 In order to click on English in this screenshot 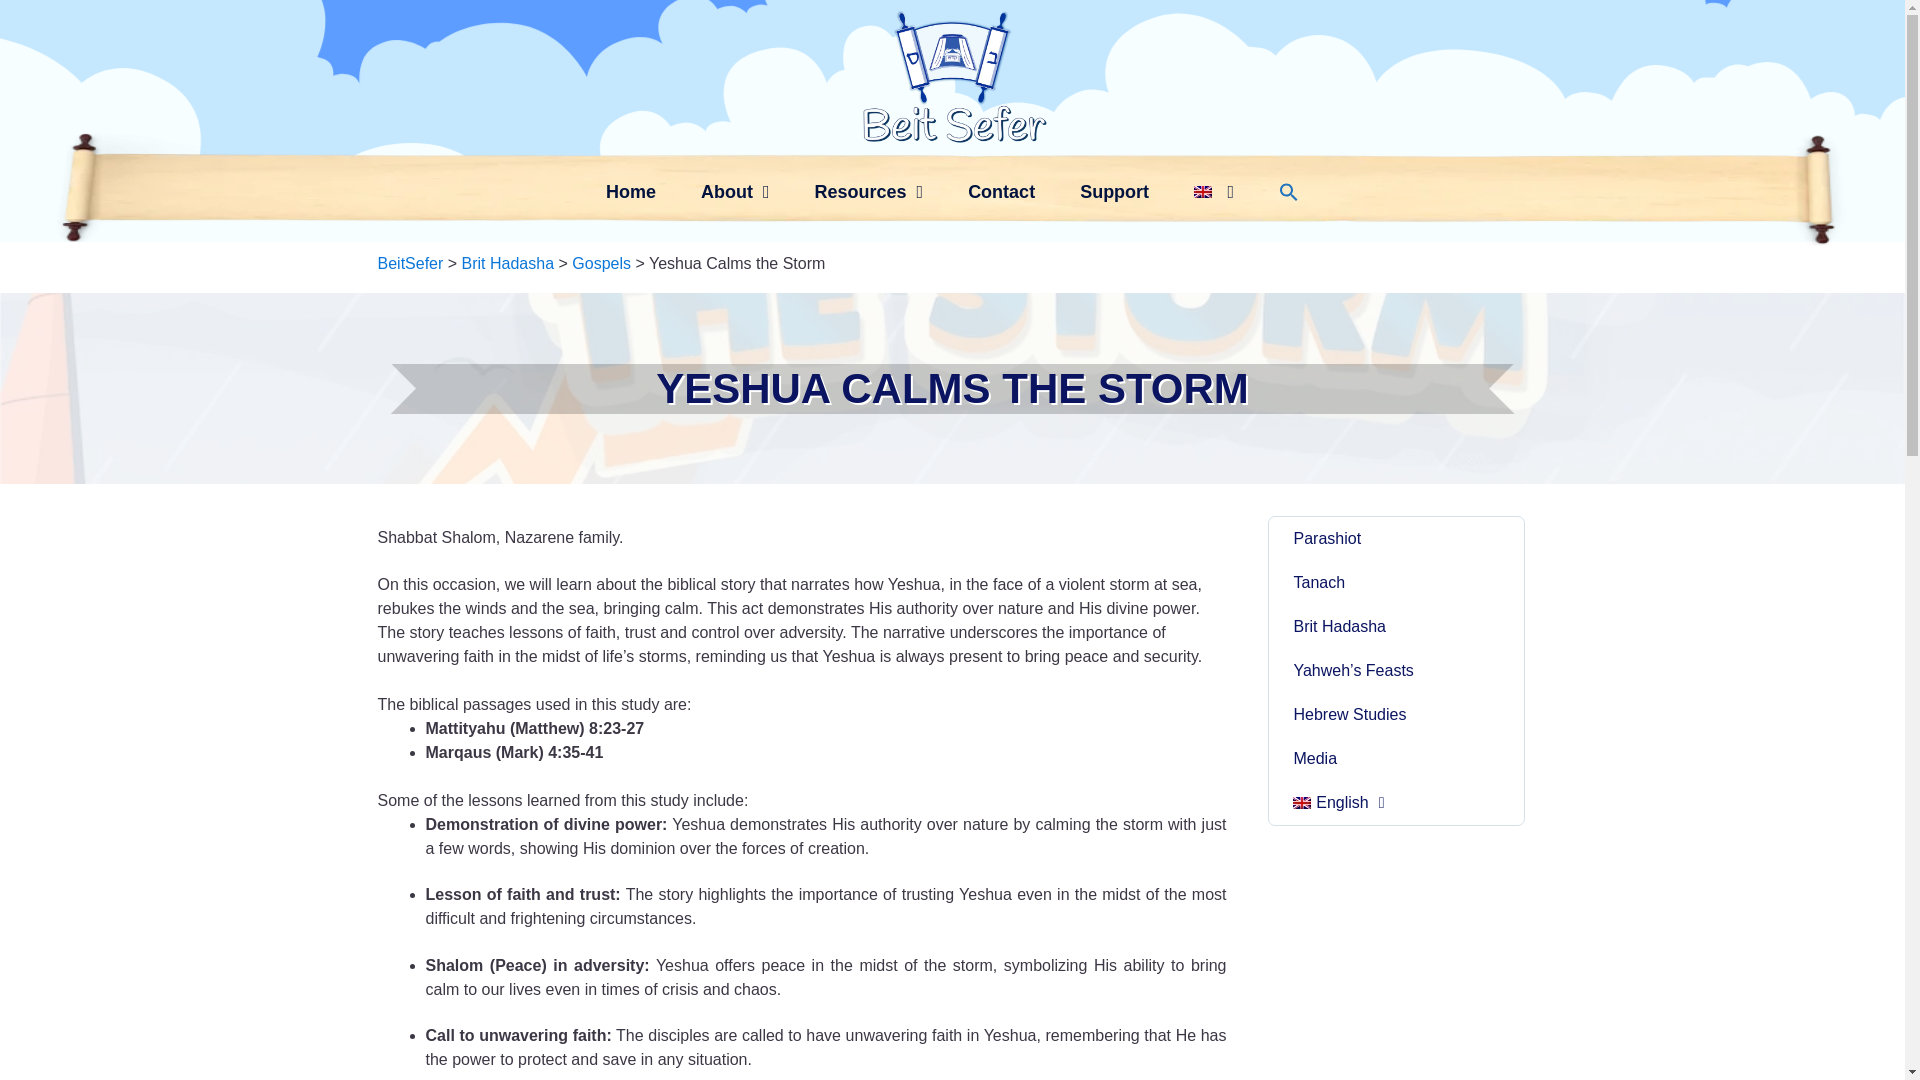, I will do `click(1396, 804)`.